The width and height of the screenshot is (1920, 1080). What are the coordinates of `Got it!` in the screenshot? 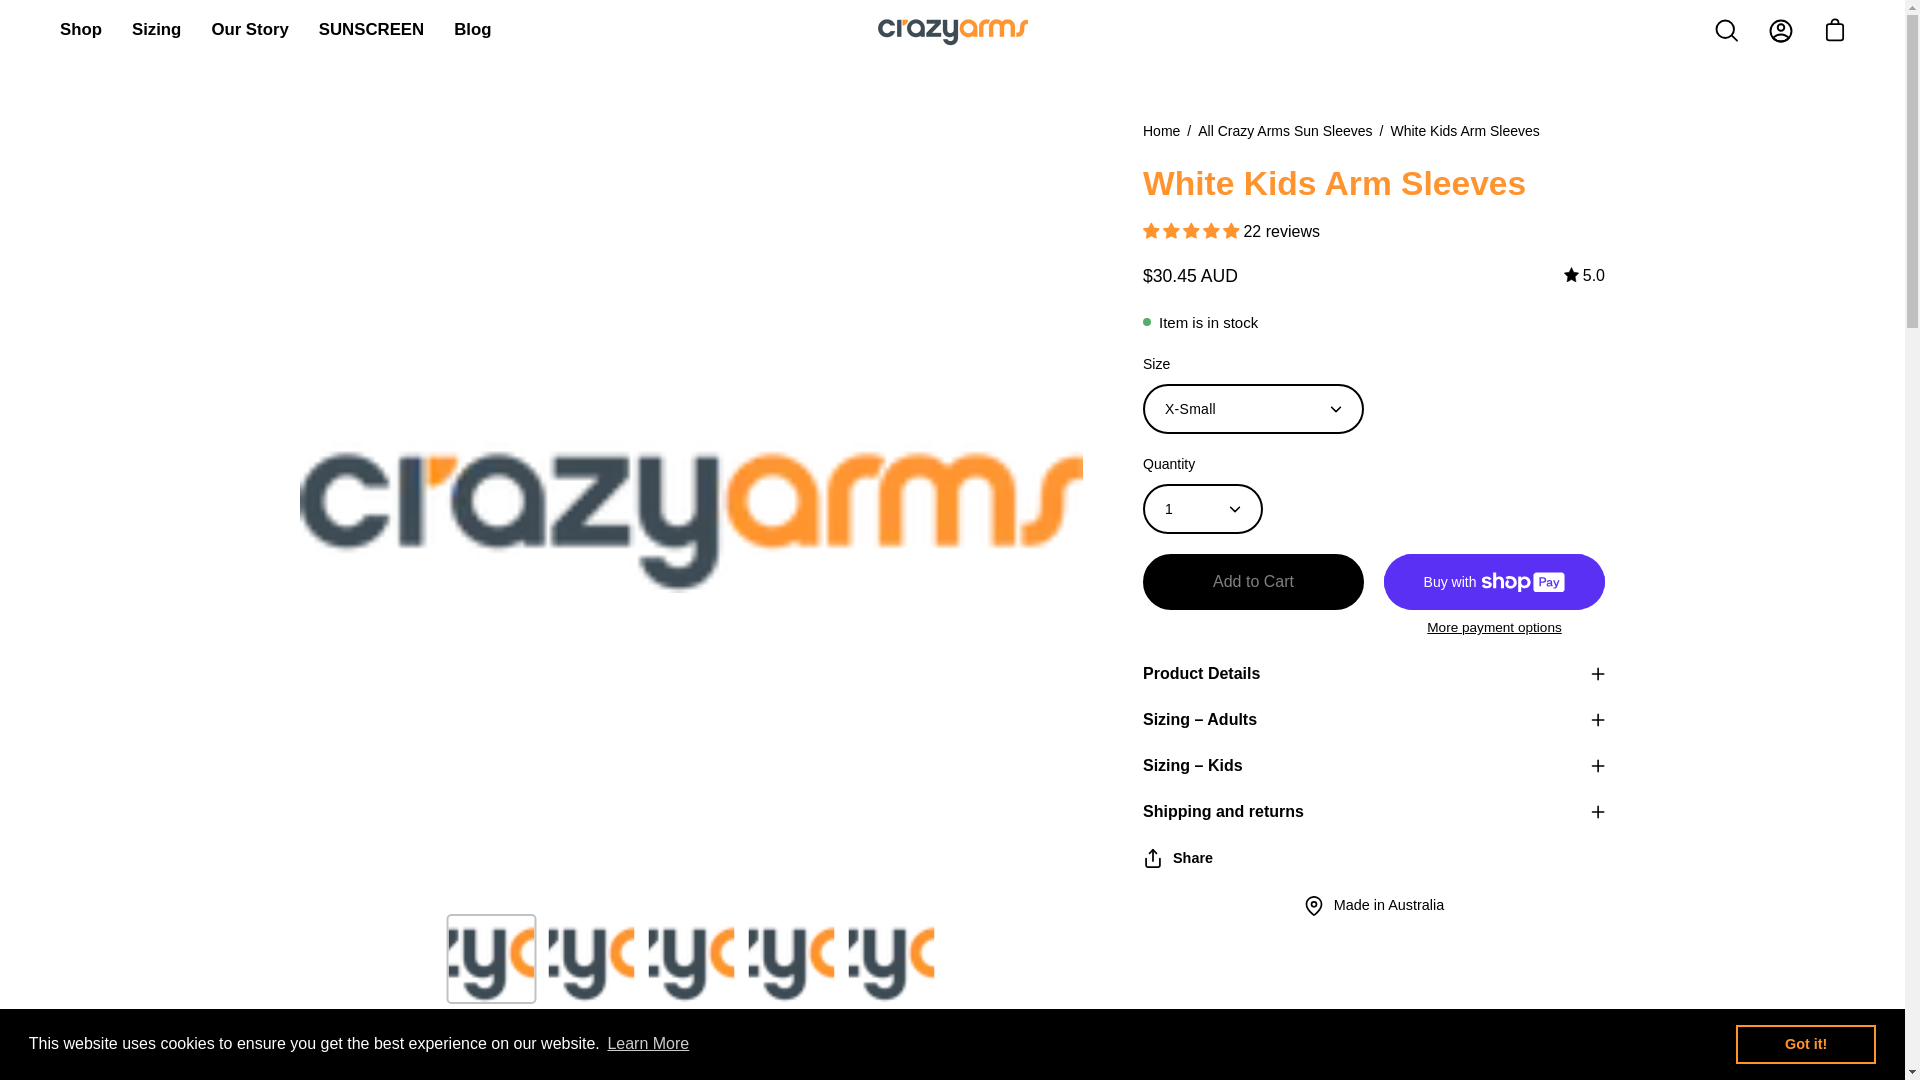 It's located at (1805, 1043).